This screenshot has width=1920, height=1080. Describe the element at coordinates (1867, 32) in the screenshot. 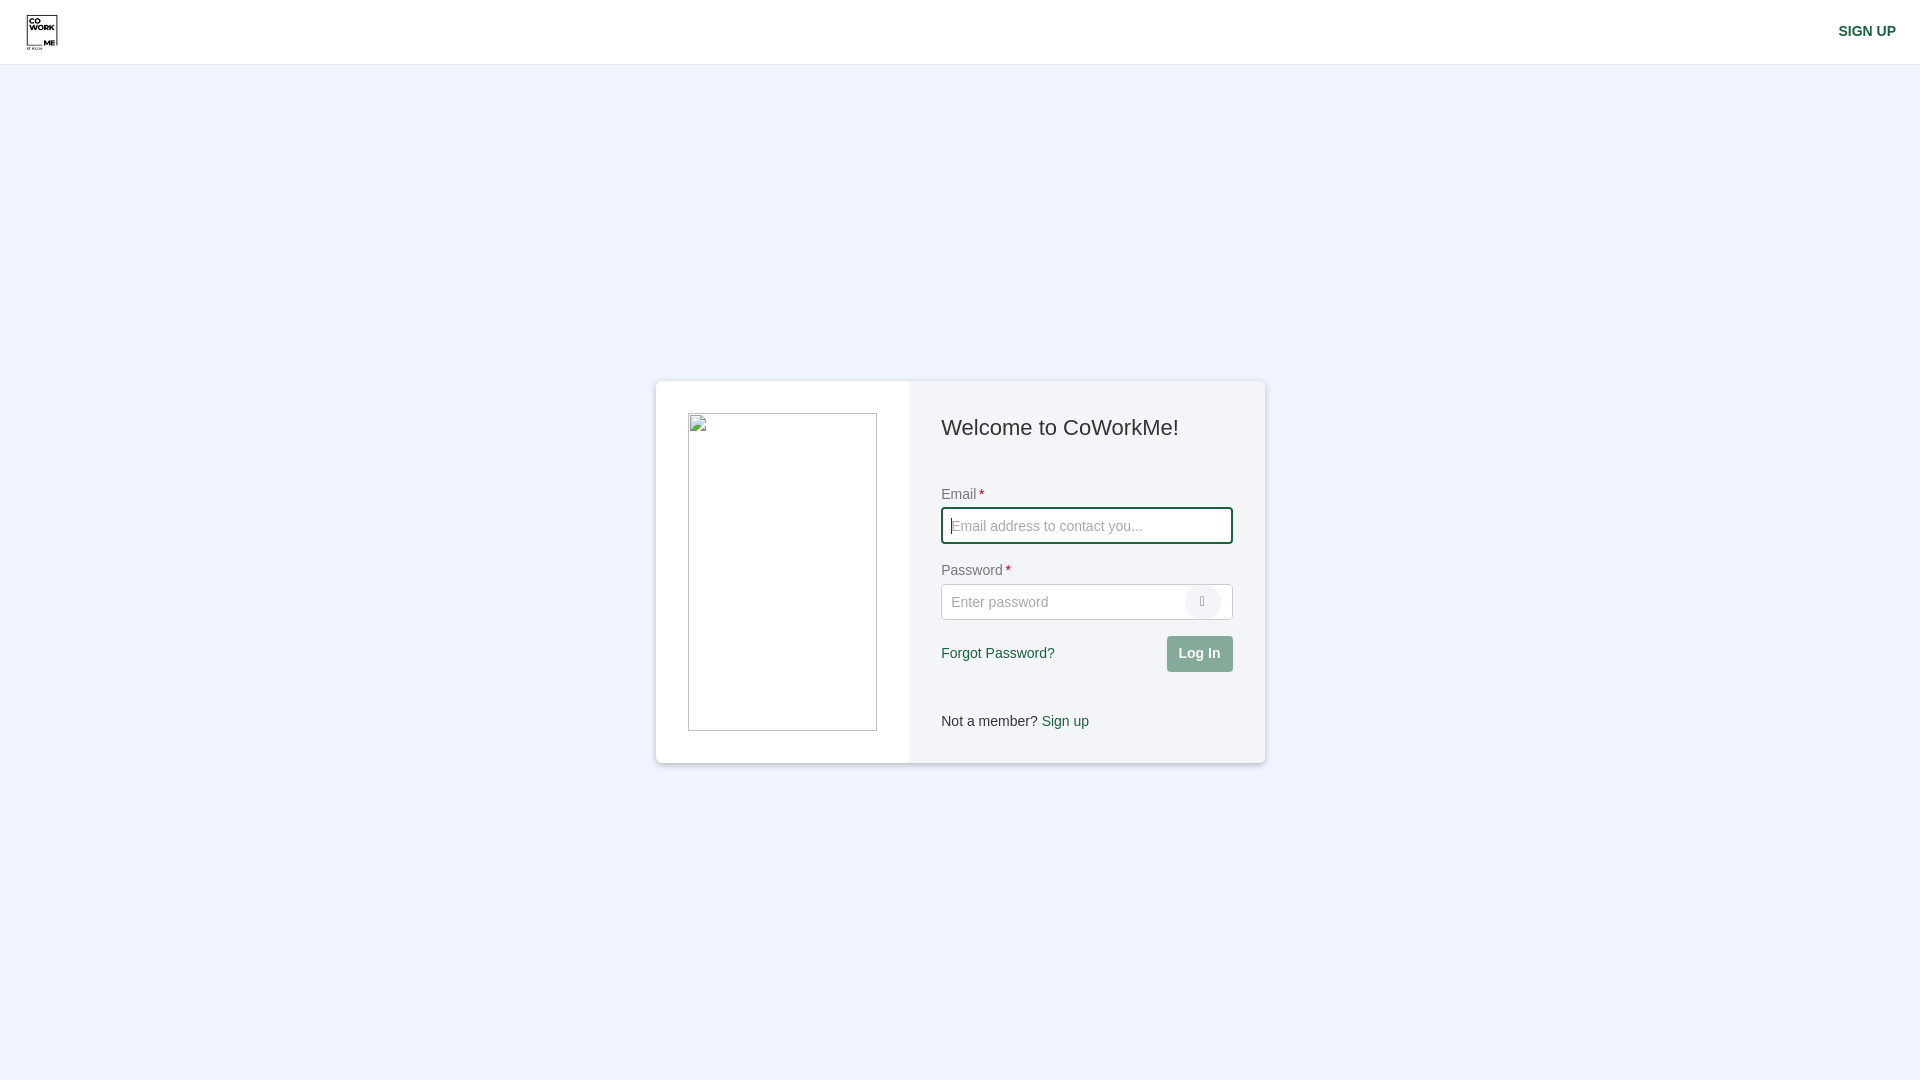

I see `SIGN UP` at that location.